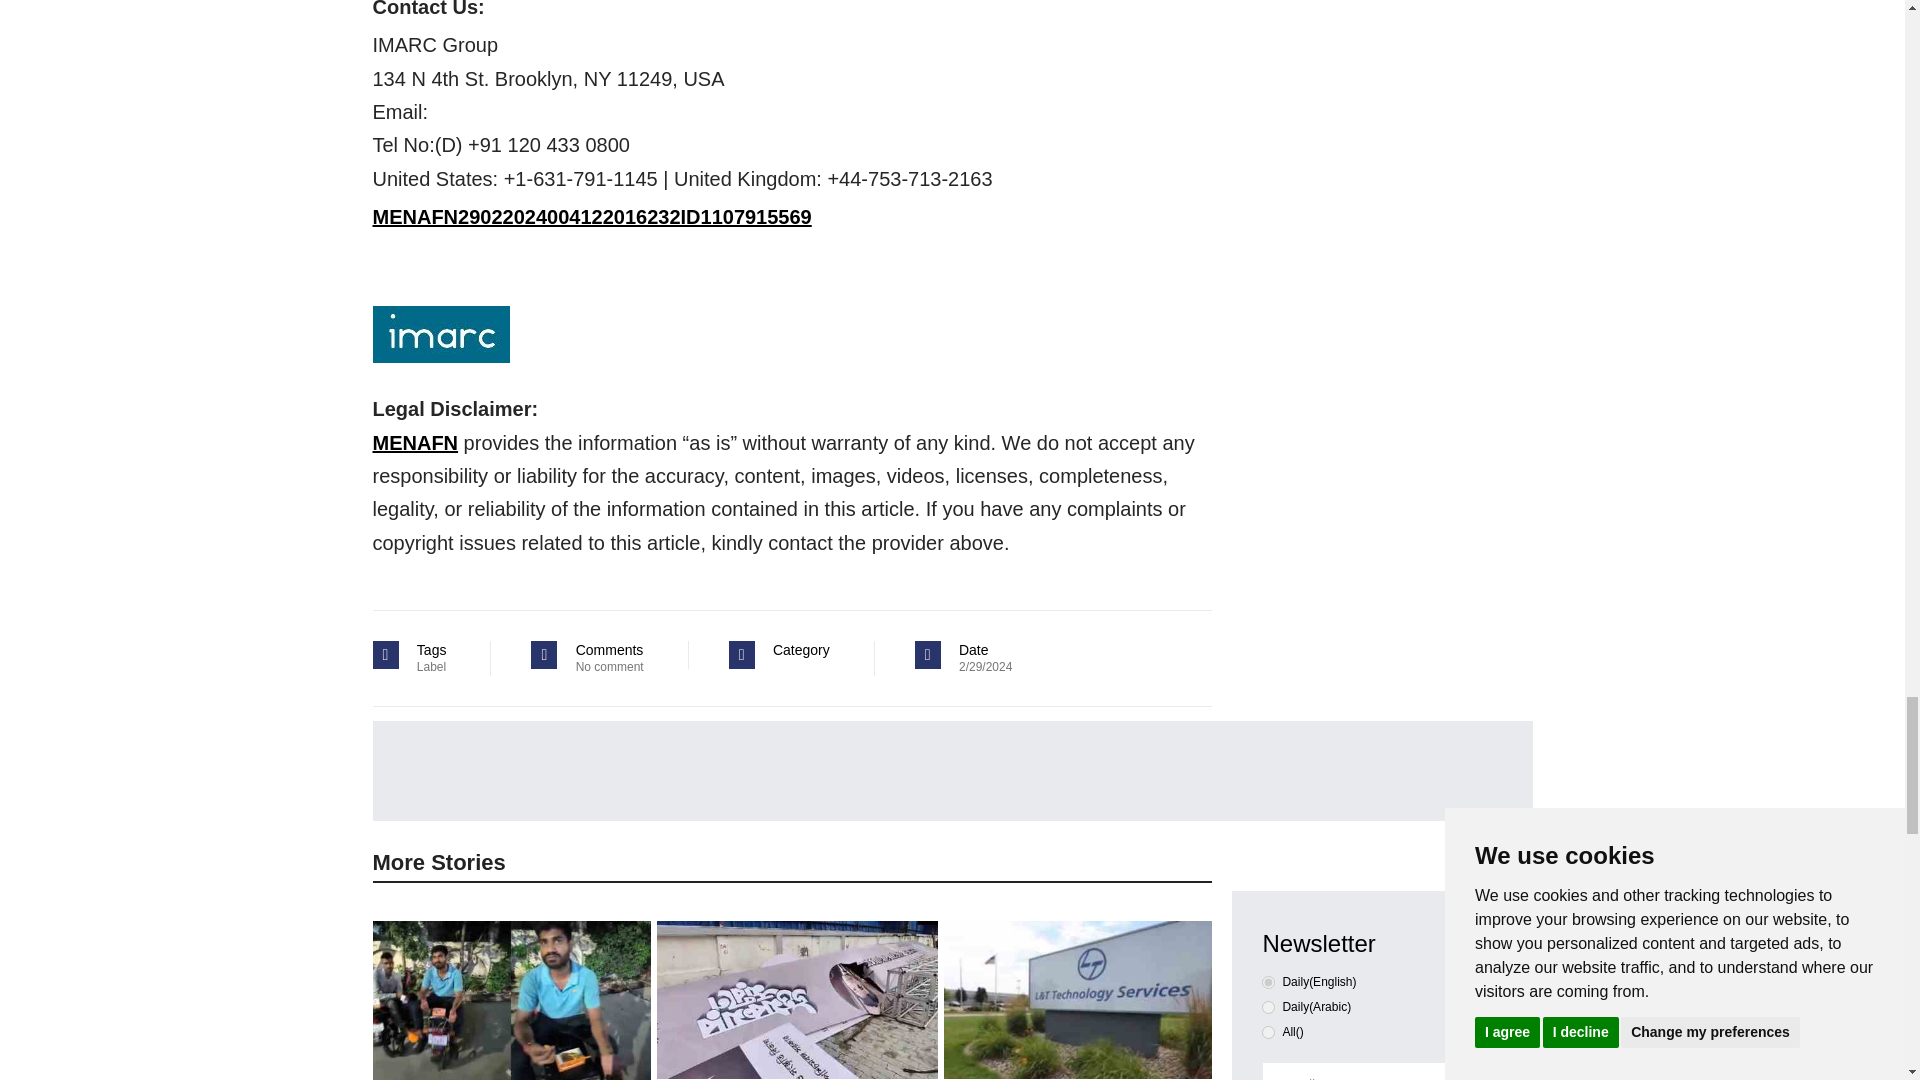 The image size is (1920, 1080). Describe the element at coordinates (1268, 1008) in the screenshot. I see `1` at that location.